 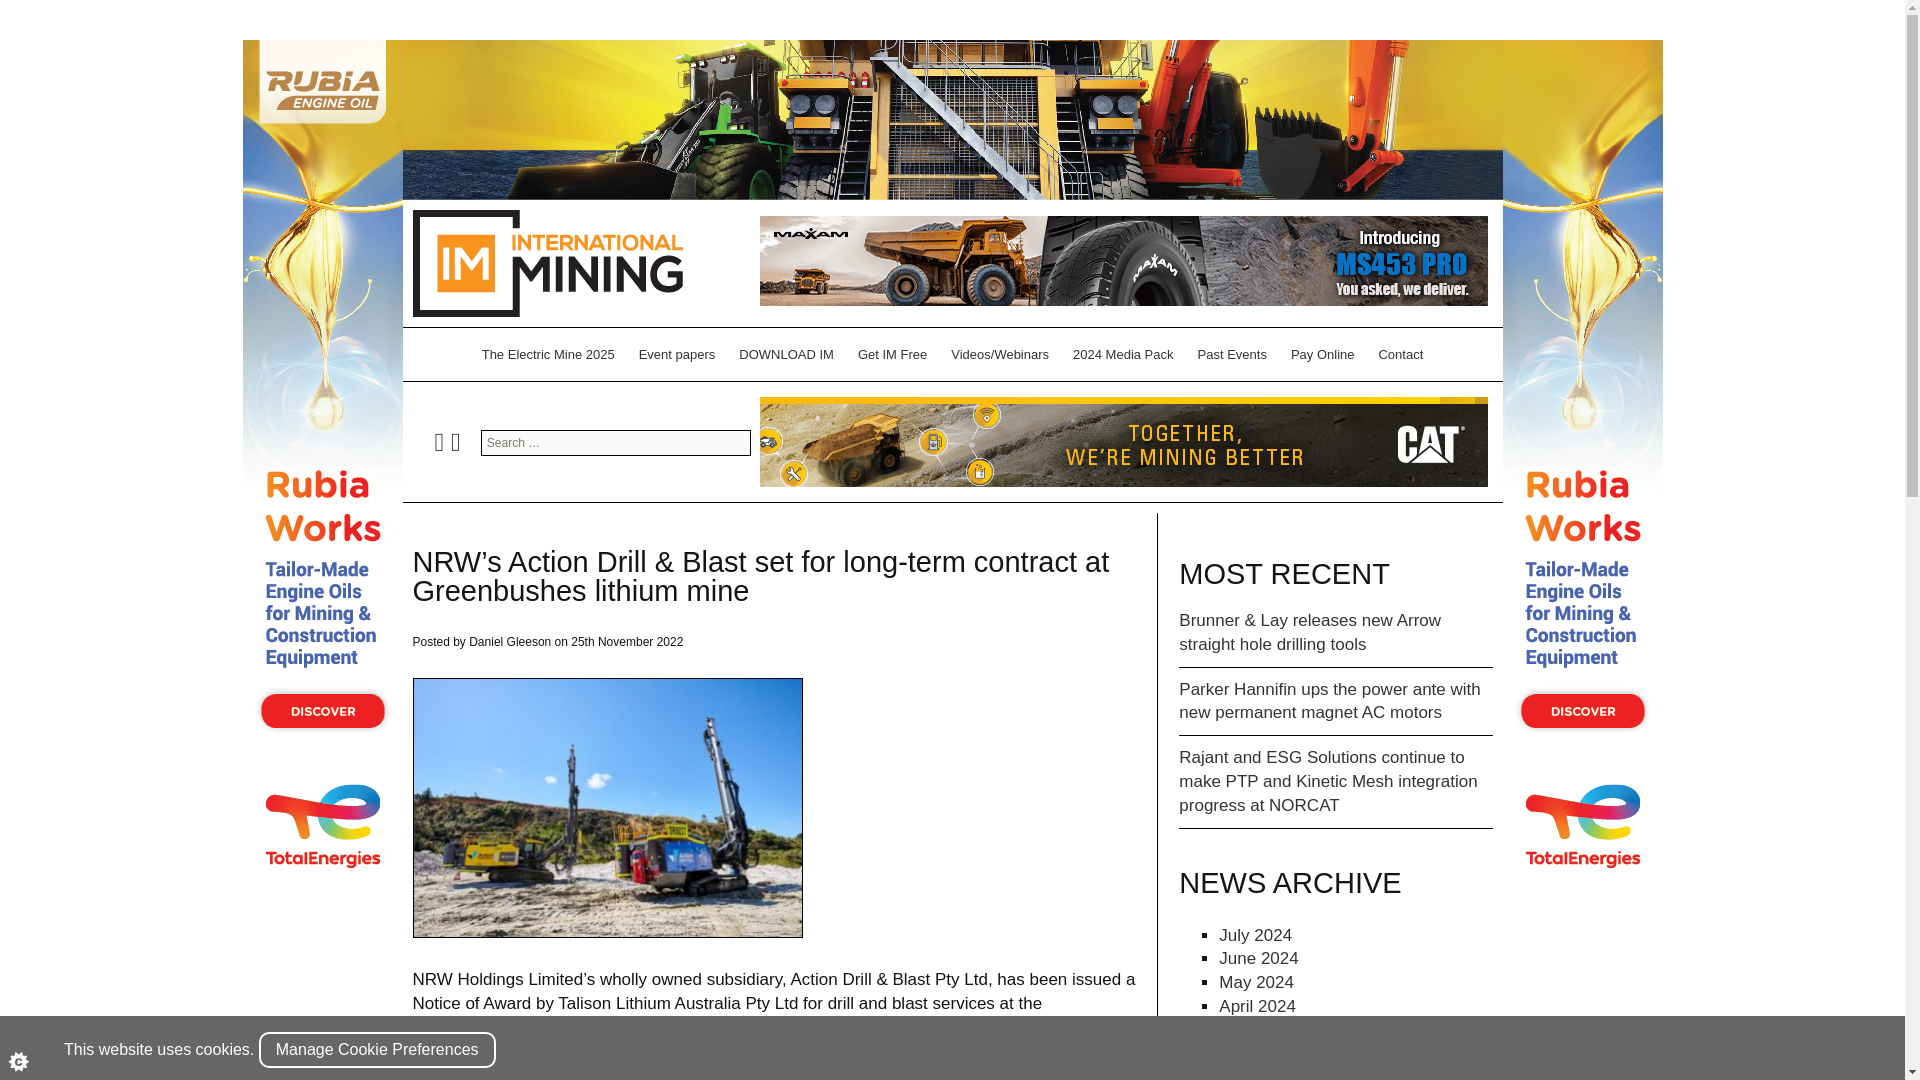 What do you see at coordinates (1264, 1030) in the screenshot?
I see `March 2024` at bounding box center [1264, 1030].